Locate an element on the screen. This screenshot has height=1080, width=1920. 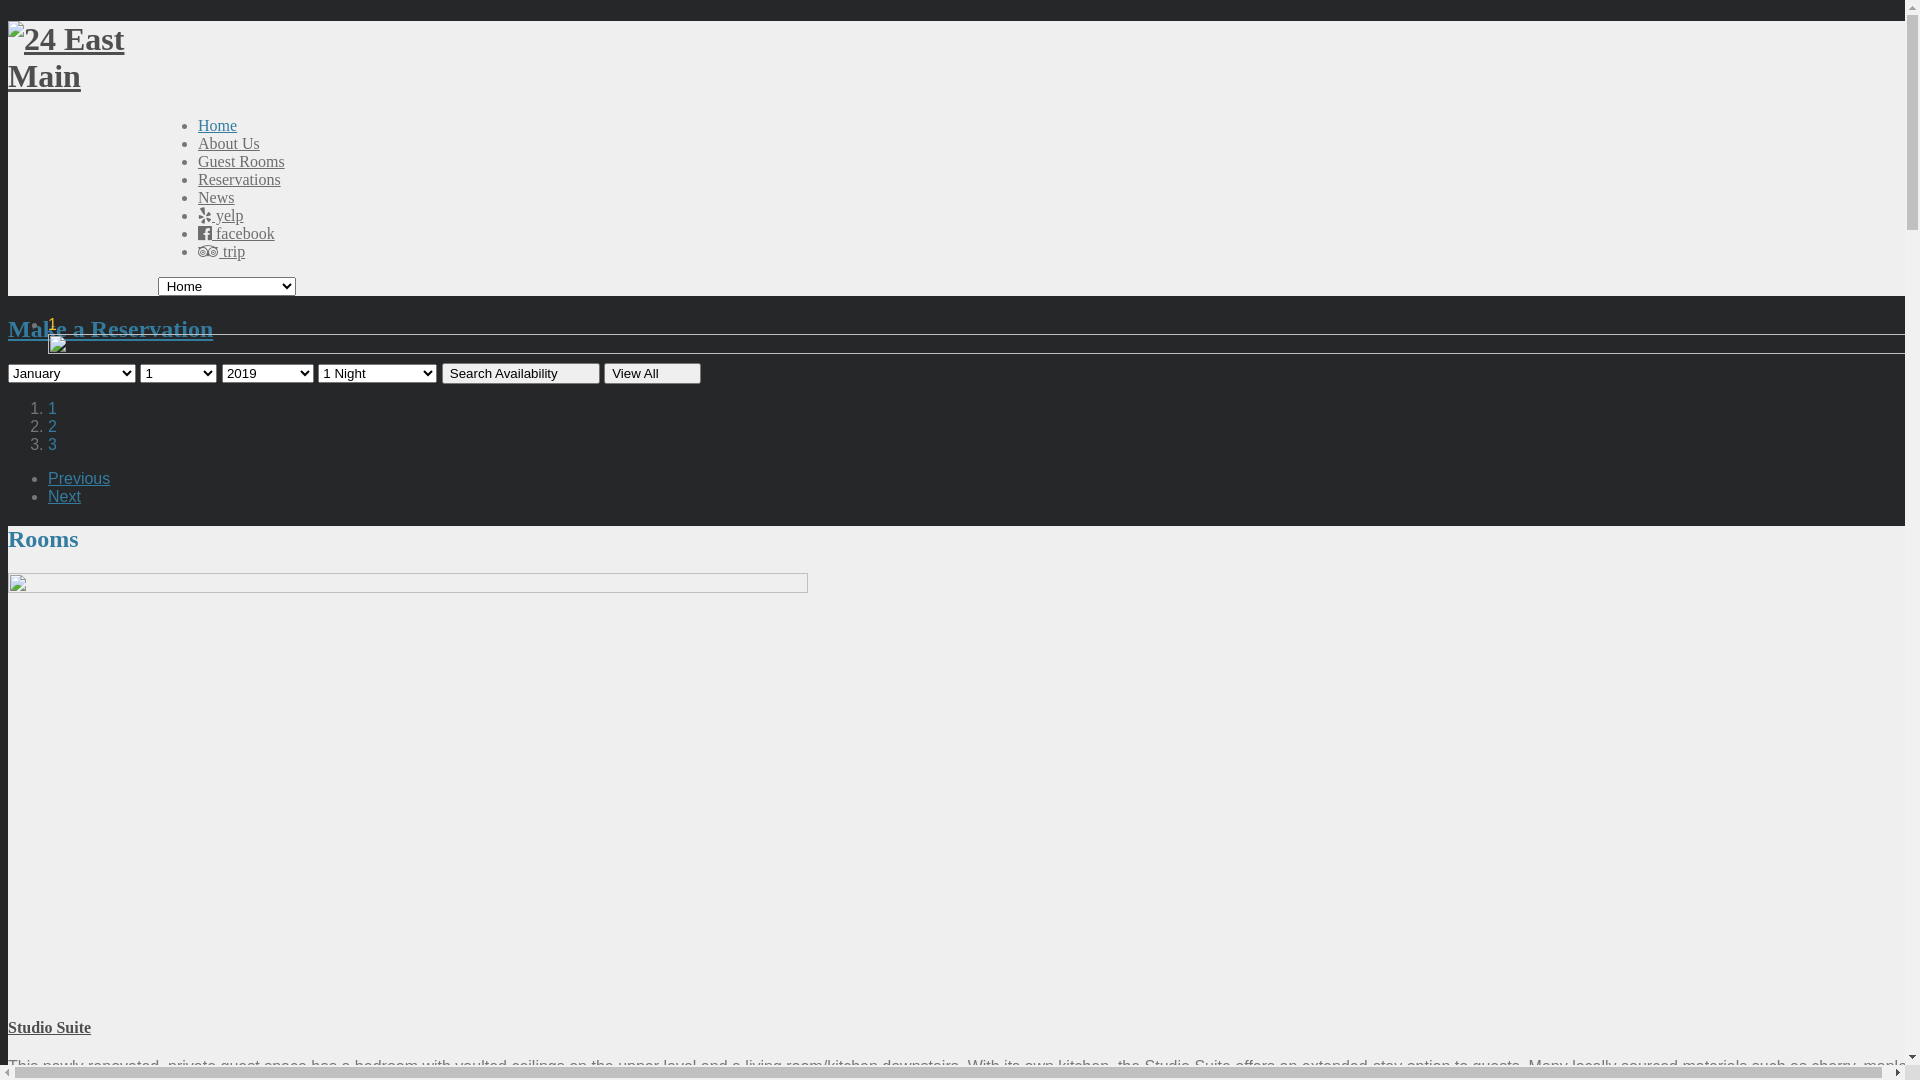
yelp is located at coordinates (221, 216).